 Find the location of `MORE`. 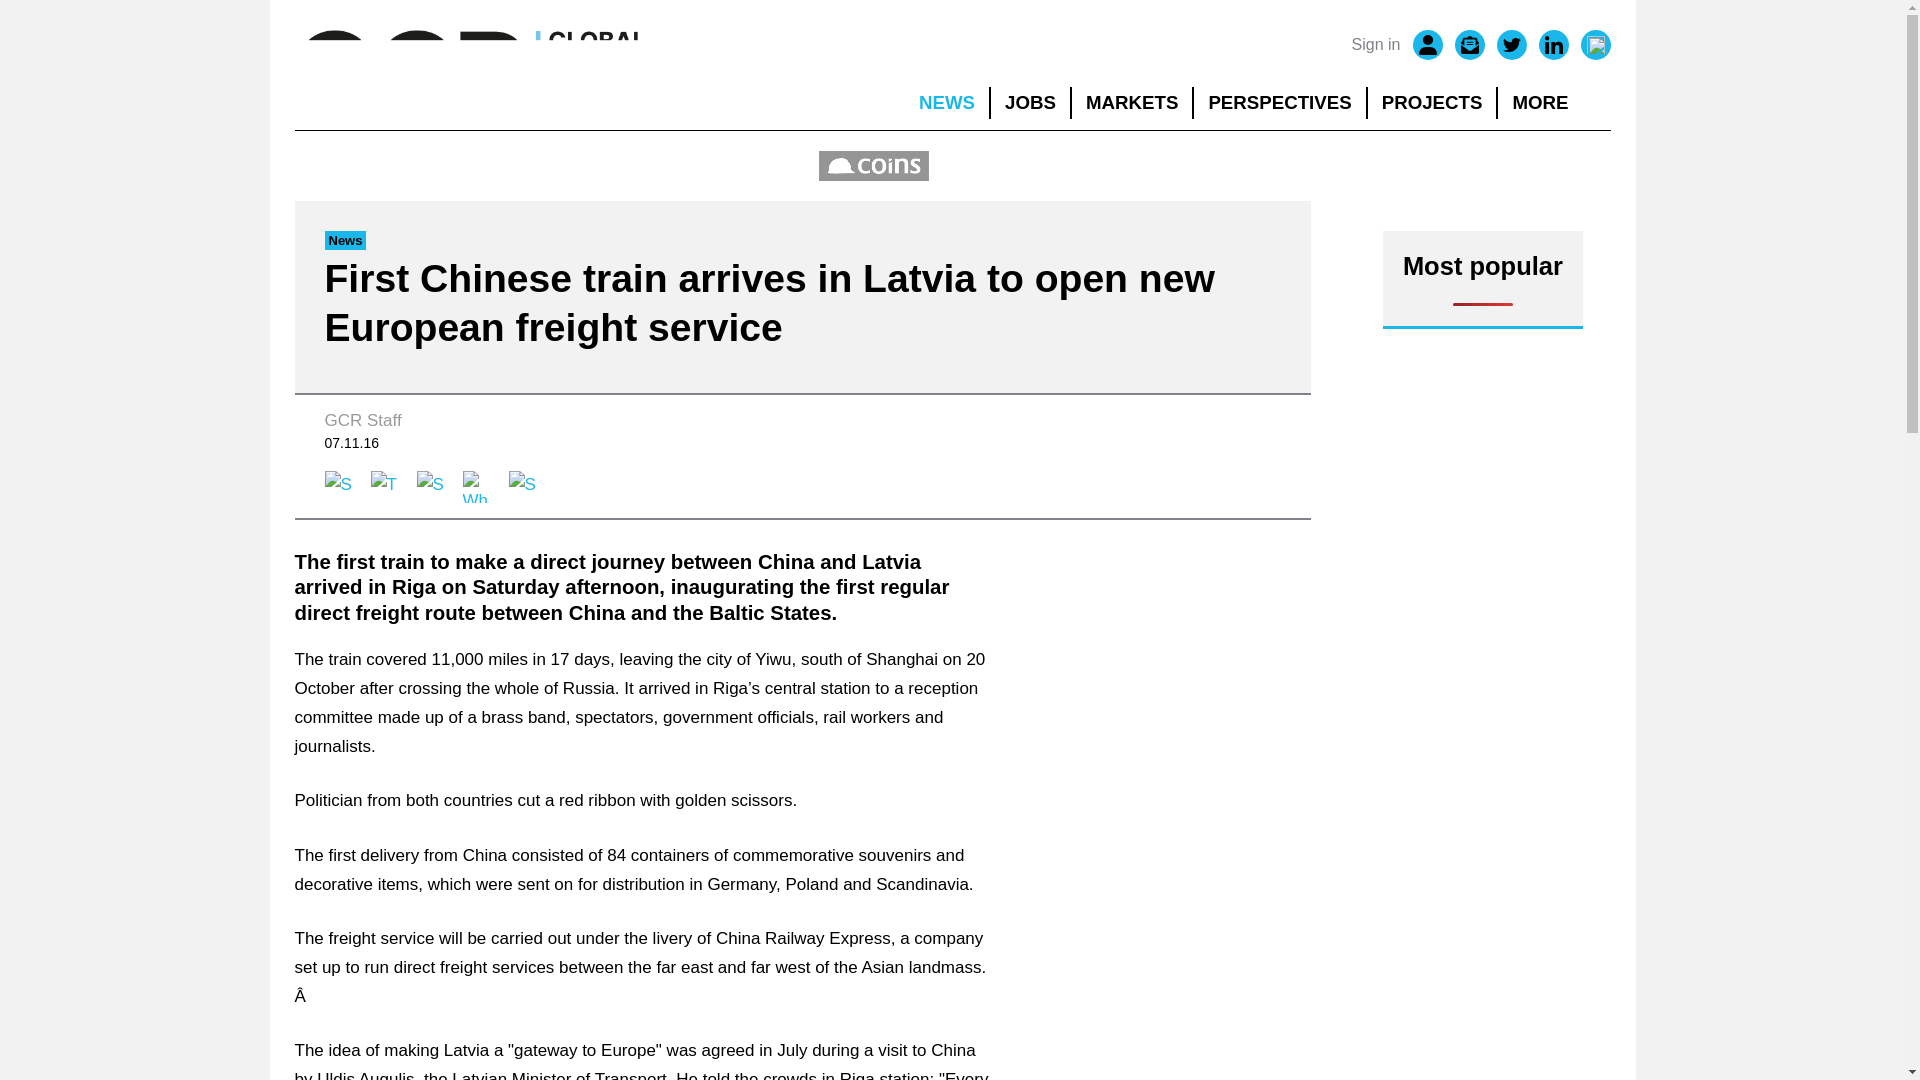

MORE is located at coordinates (1554, 102).